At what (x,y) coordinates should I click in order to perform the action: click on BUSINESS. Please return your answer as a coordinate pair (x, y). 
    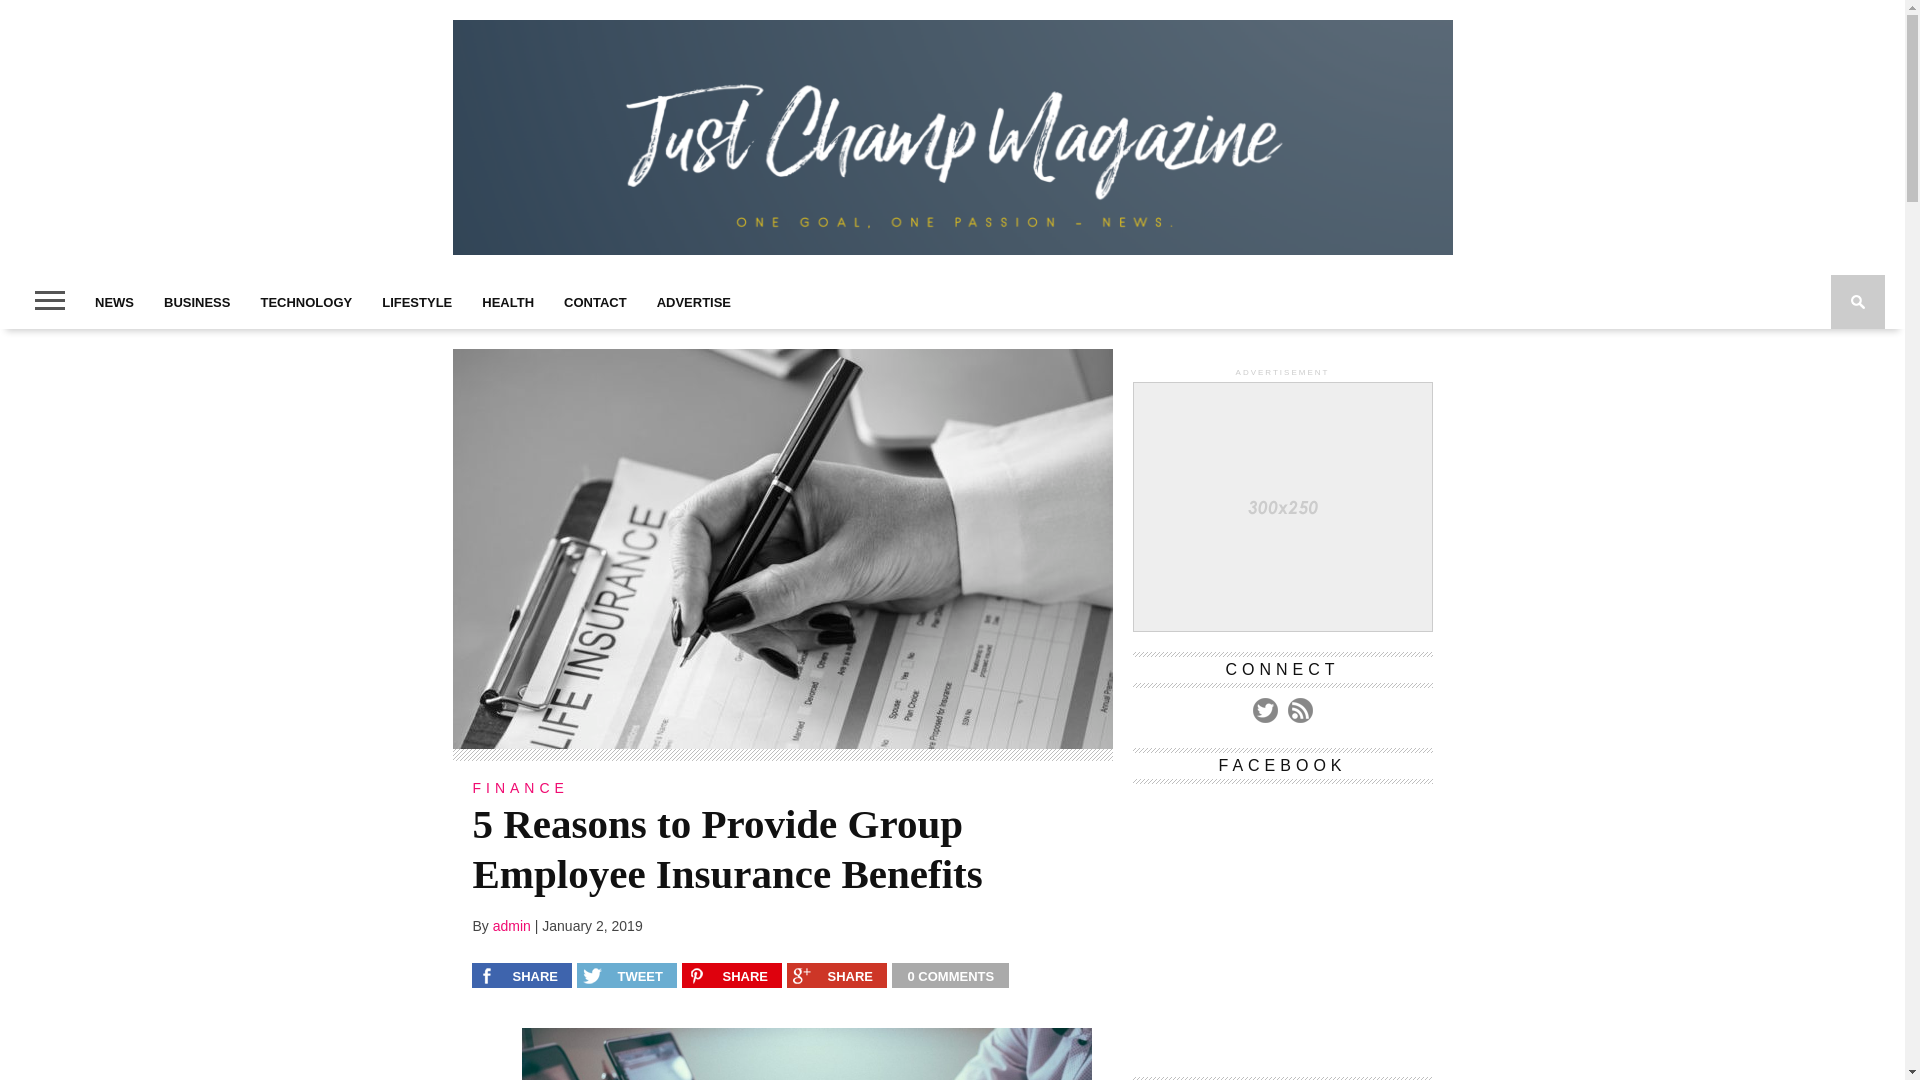
    Looking at the image, I should click on (197, 302).